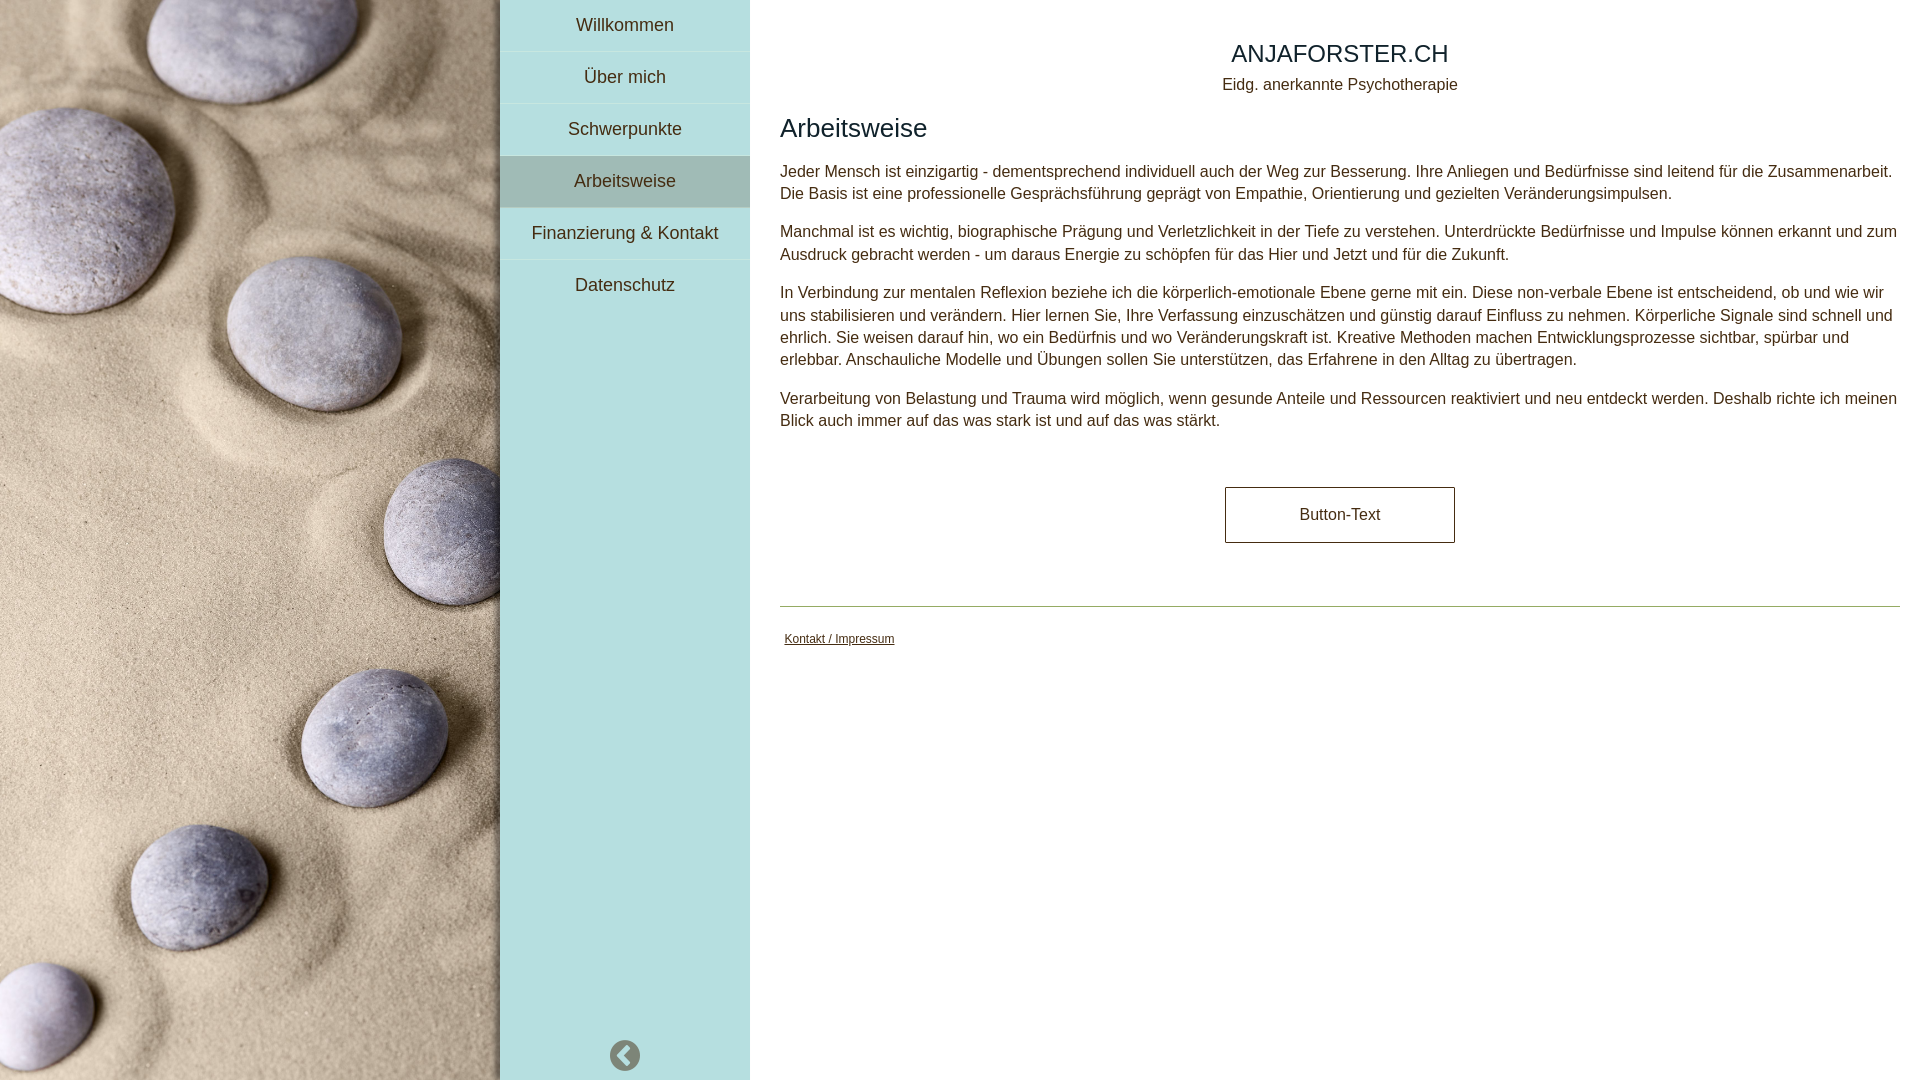 The image size is (1920, 1080). What do you see at coordinates (625, 26) in the screenshot?
I see `Willkommen` at bounding box center [625, 26].